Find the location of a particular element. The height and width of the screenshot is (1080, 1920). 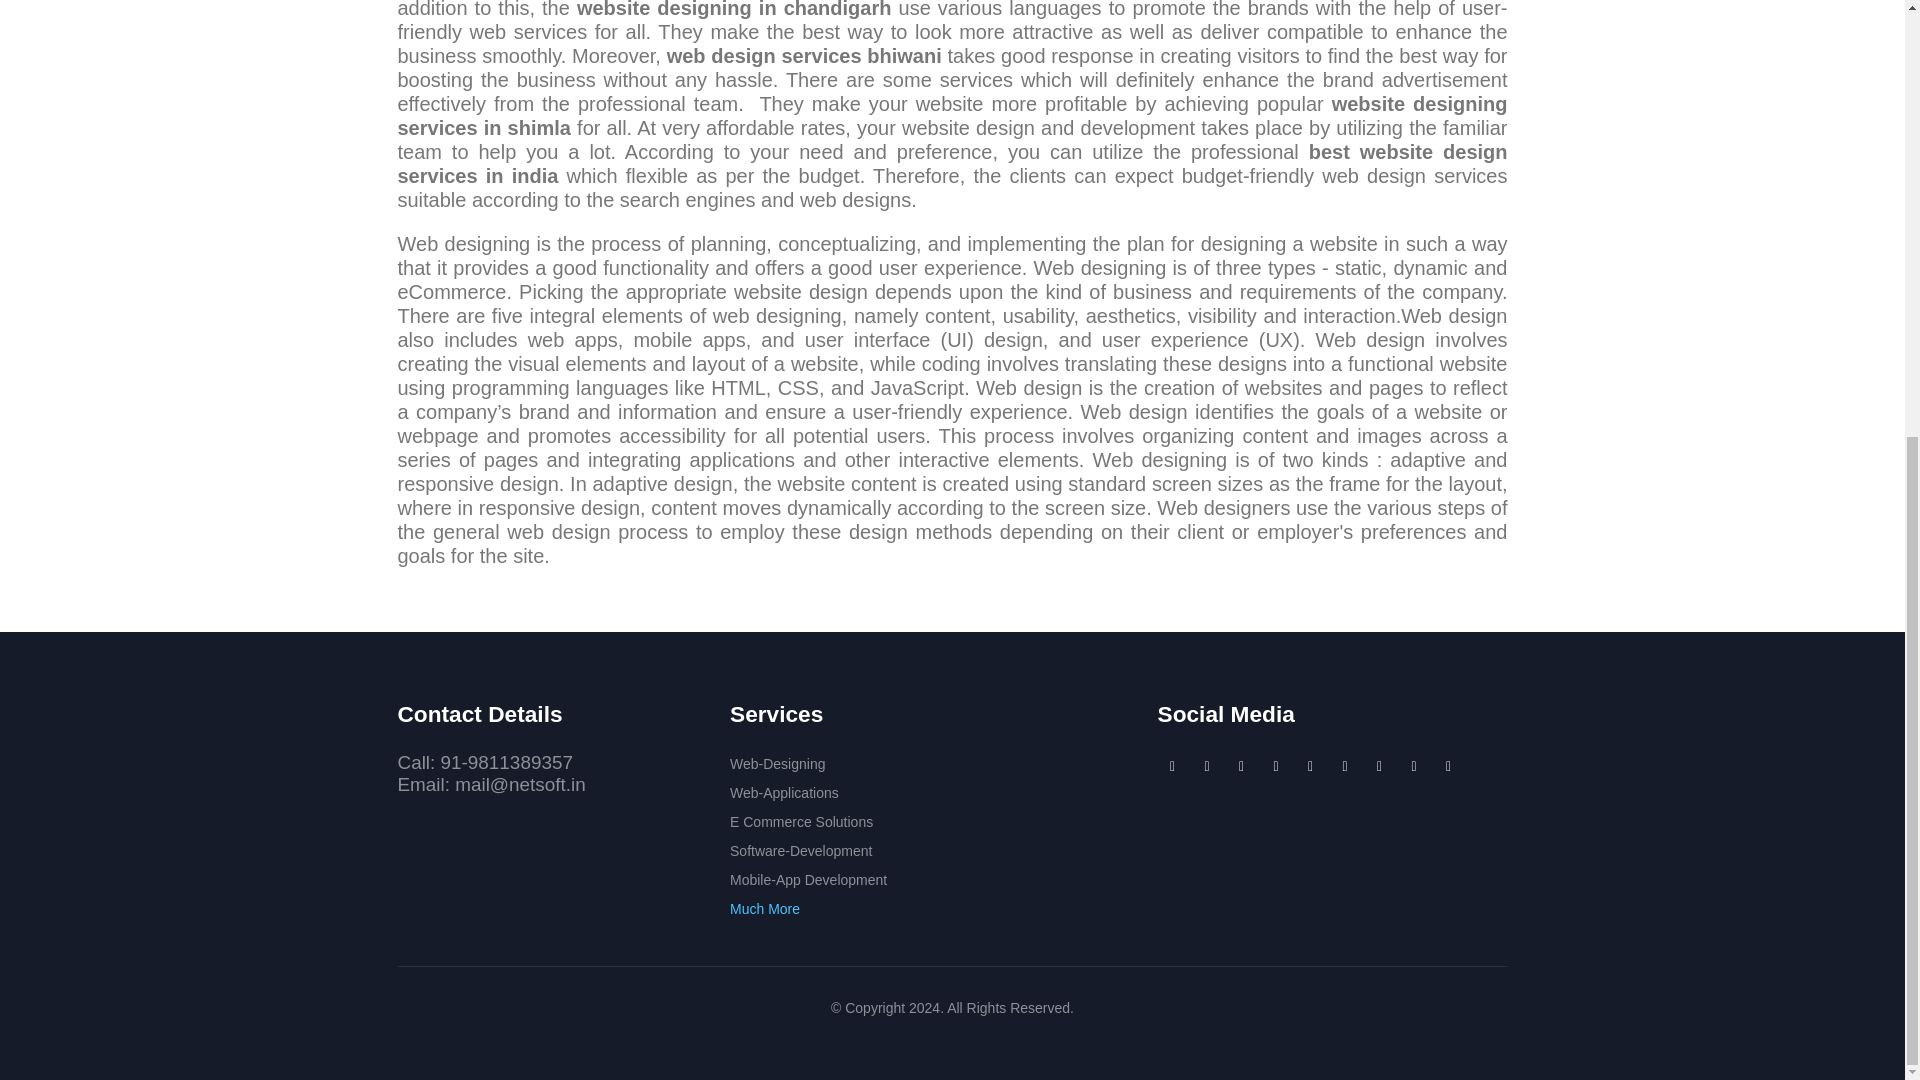

Youtube is located at coordinates (1172, 765).